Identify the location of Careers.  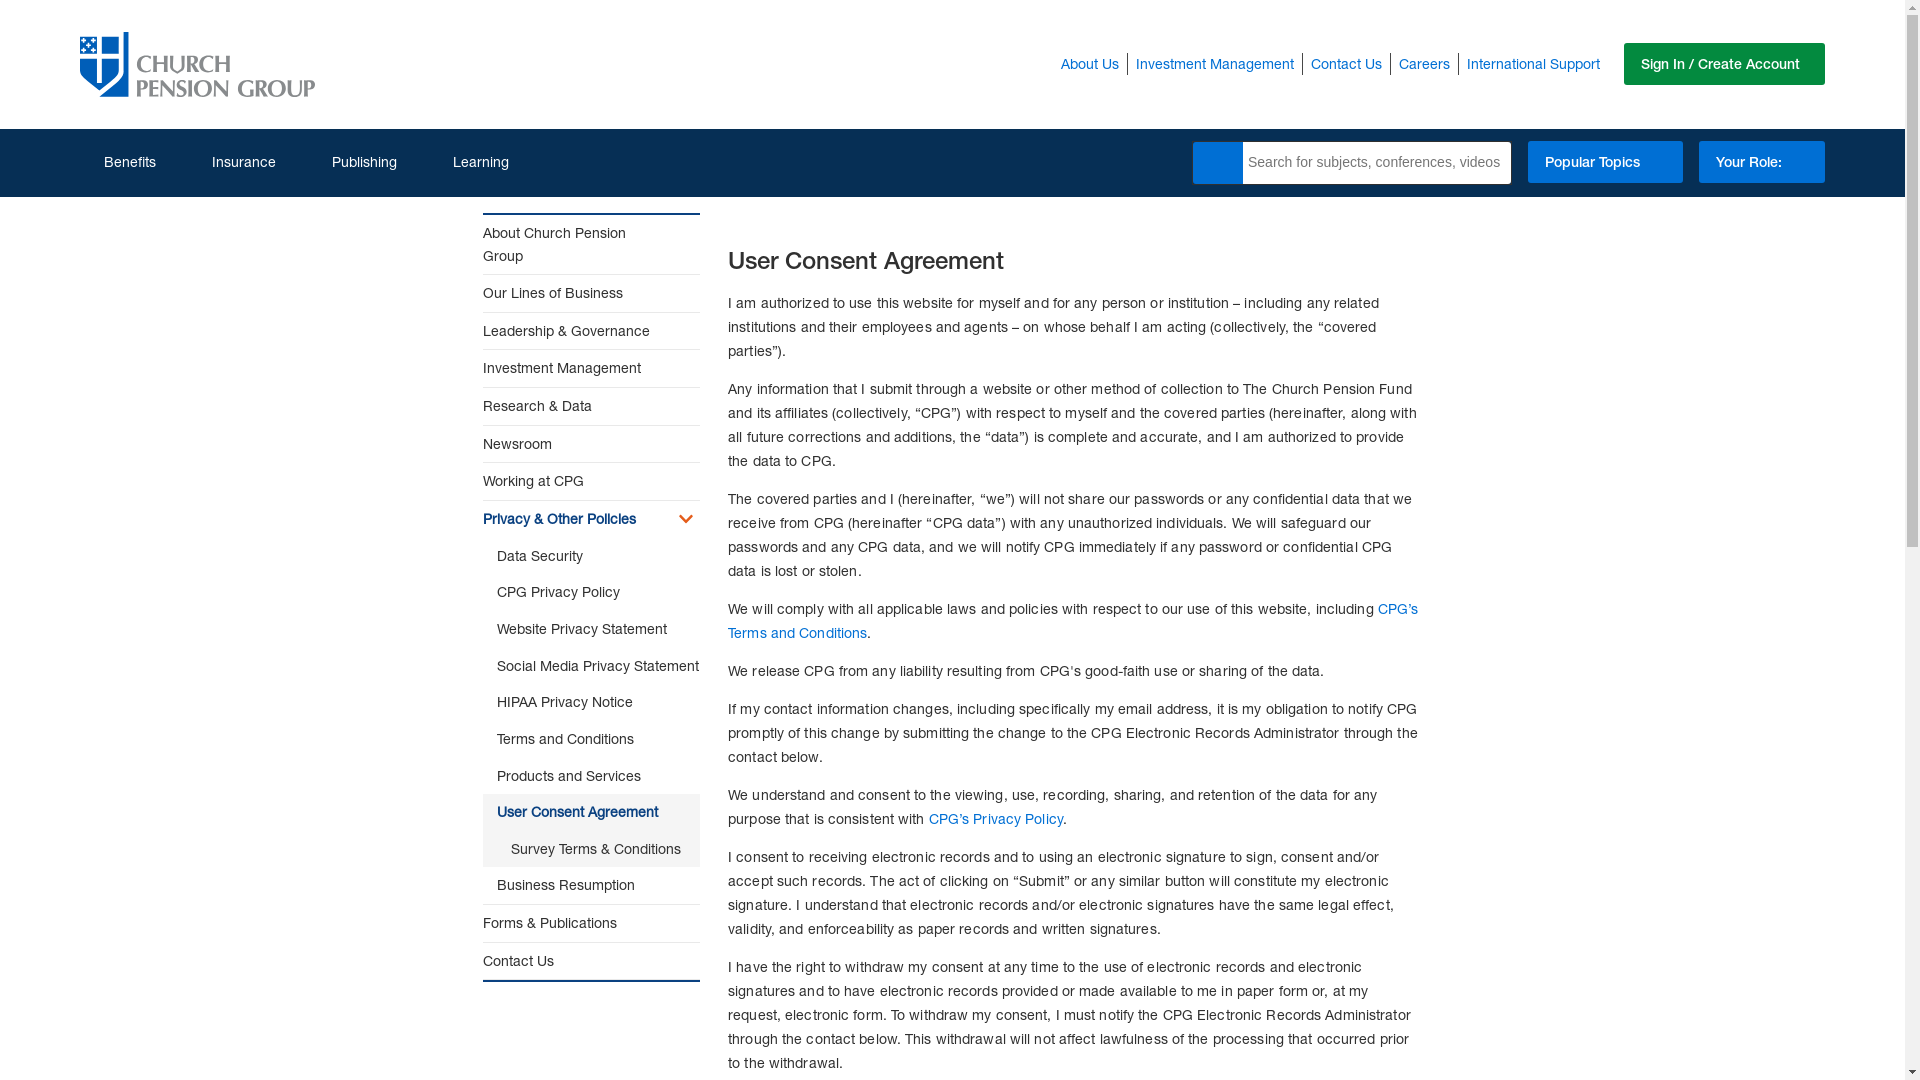
(1424, 63).